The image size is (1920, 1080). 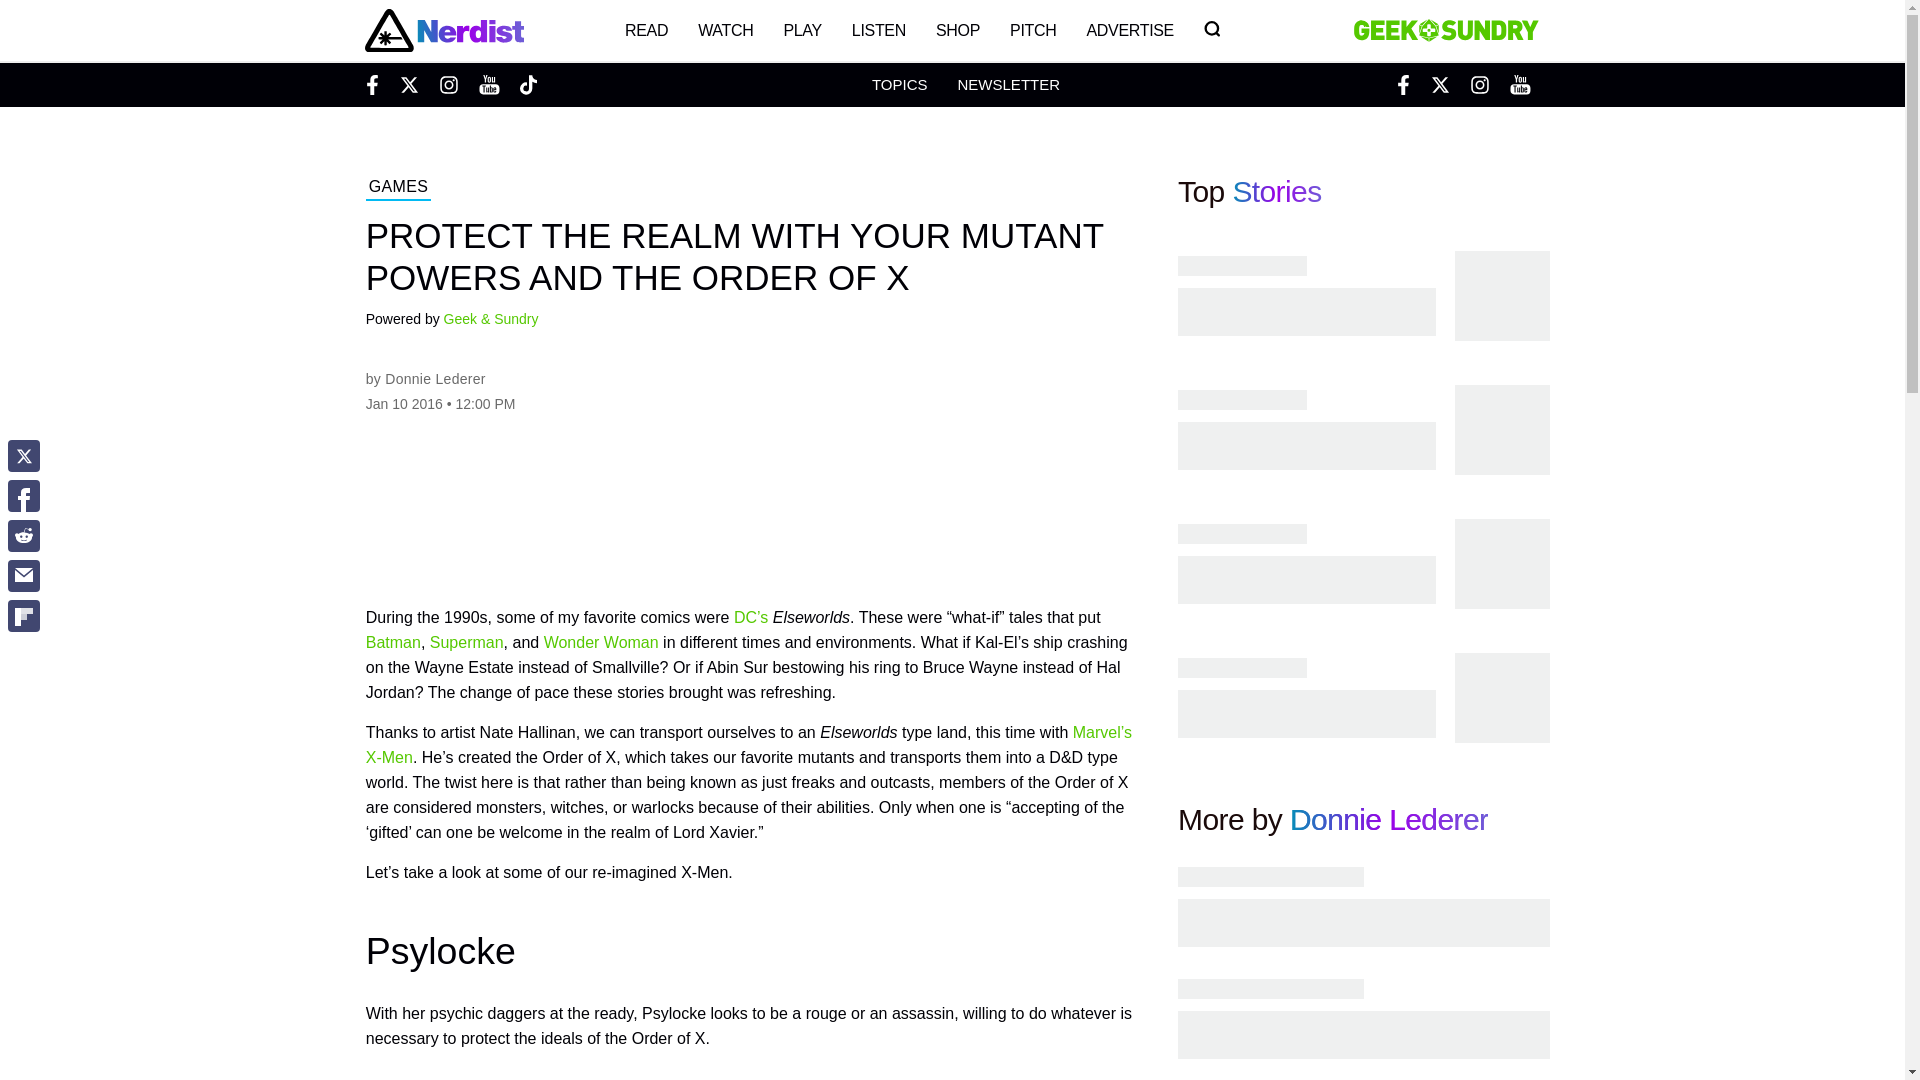 What do you see at coordinates (393, 642) in the screenshot?
I see `Batman` at bounding box center [393, 642].